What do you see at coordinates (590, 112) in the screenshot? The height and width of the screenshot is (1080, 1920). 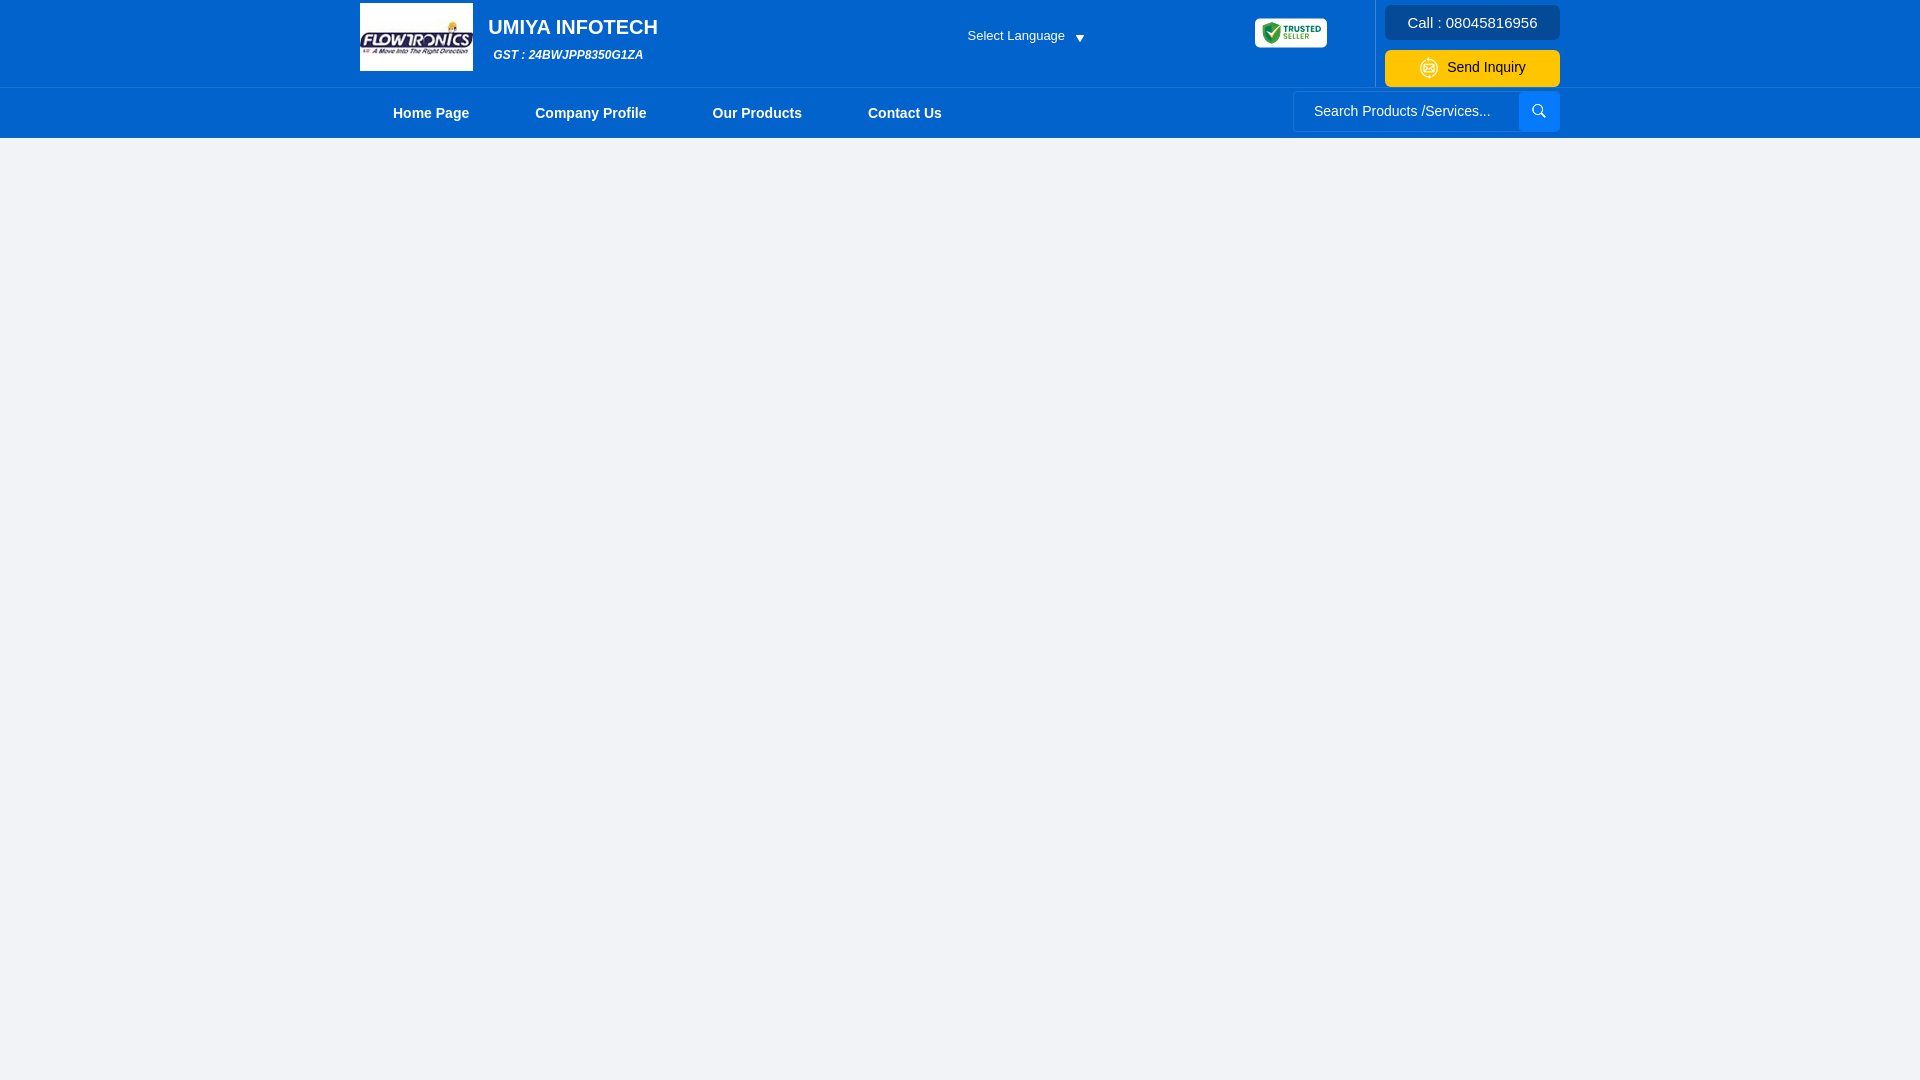 I see `Company Profile` at bounding box center [590, 112].